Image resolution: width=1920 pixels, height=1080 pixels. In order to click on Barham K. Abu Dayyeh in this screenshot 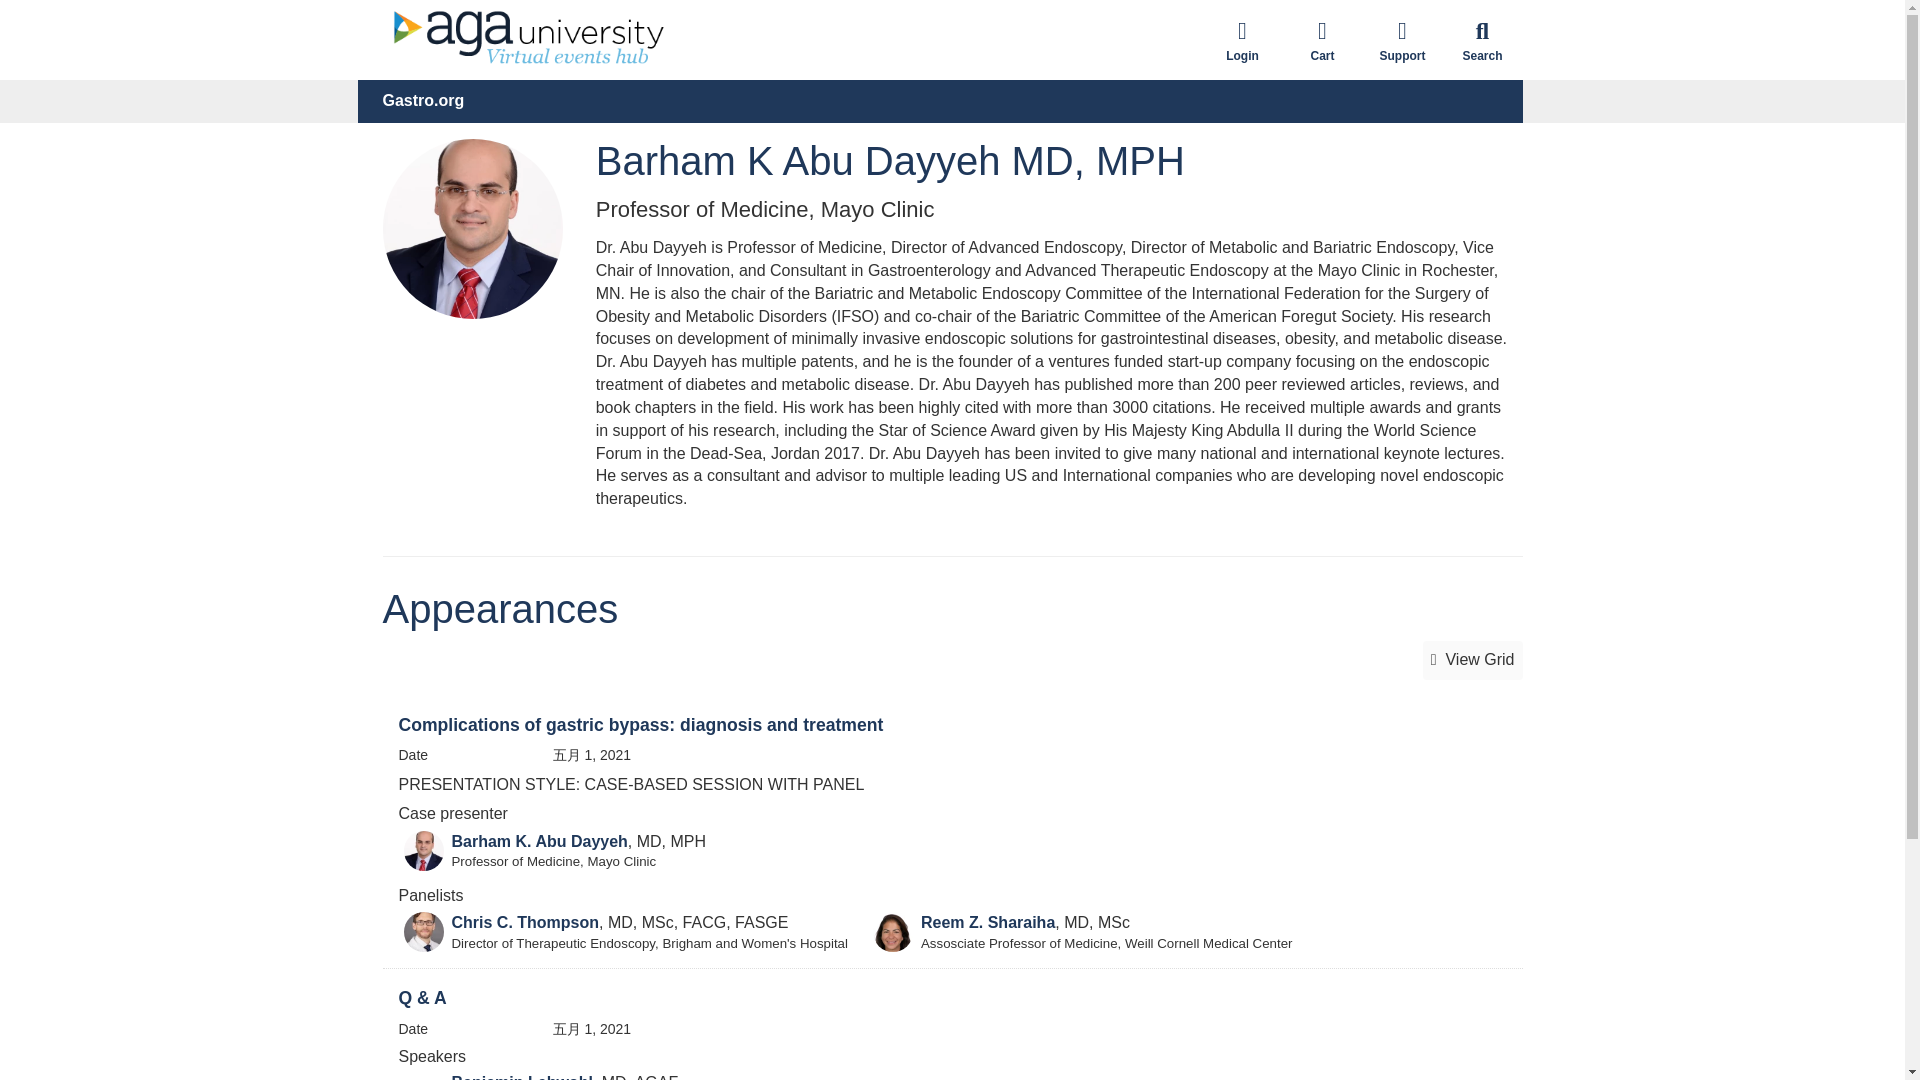, I will do `click(539, 840)`.